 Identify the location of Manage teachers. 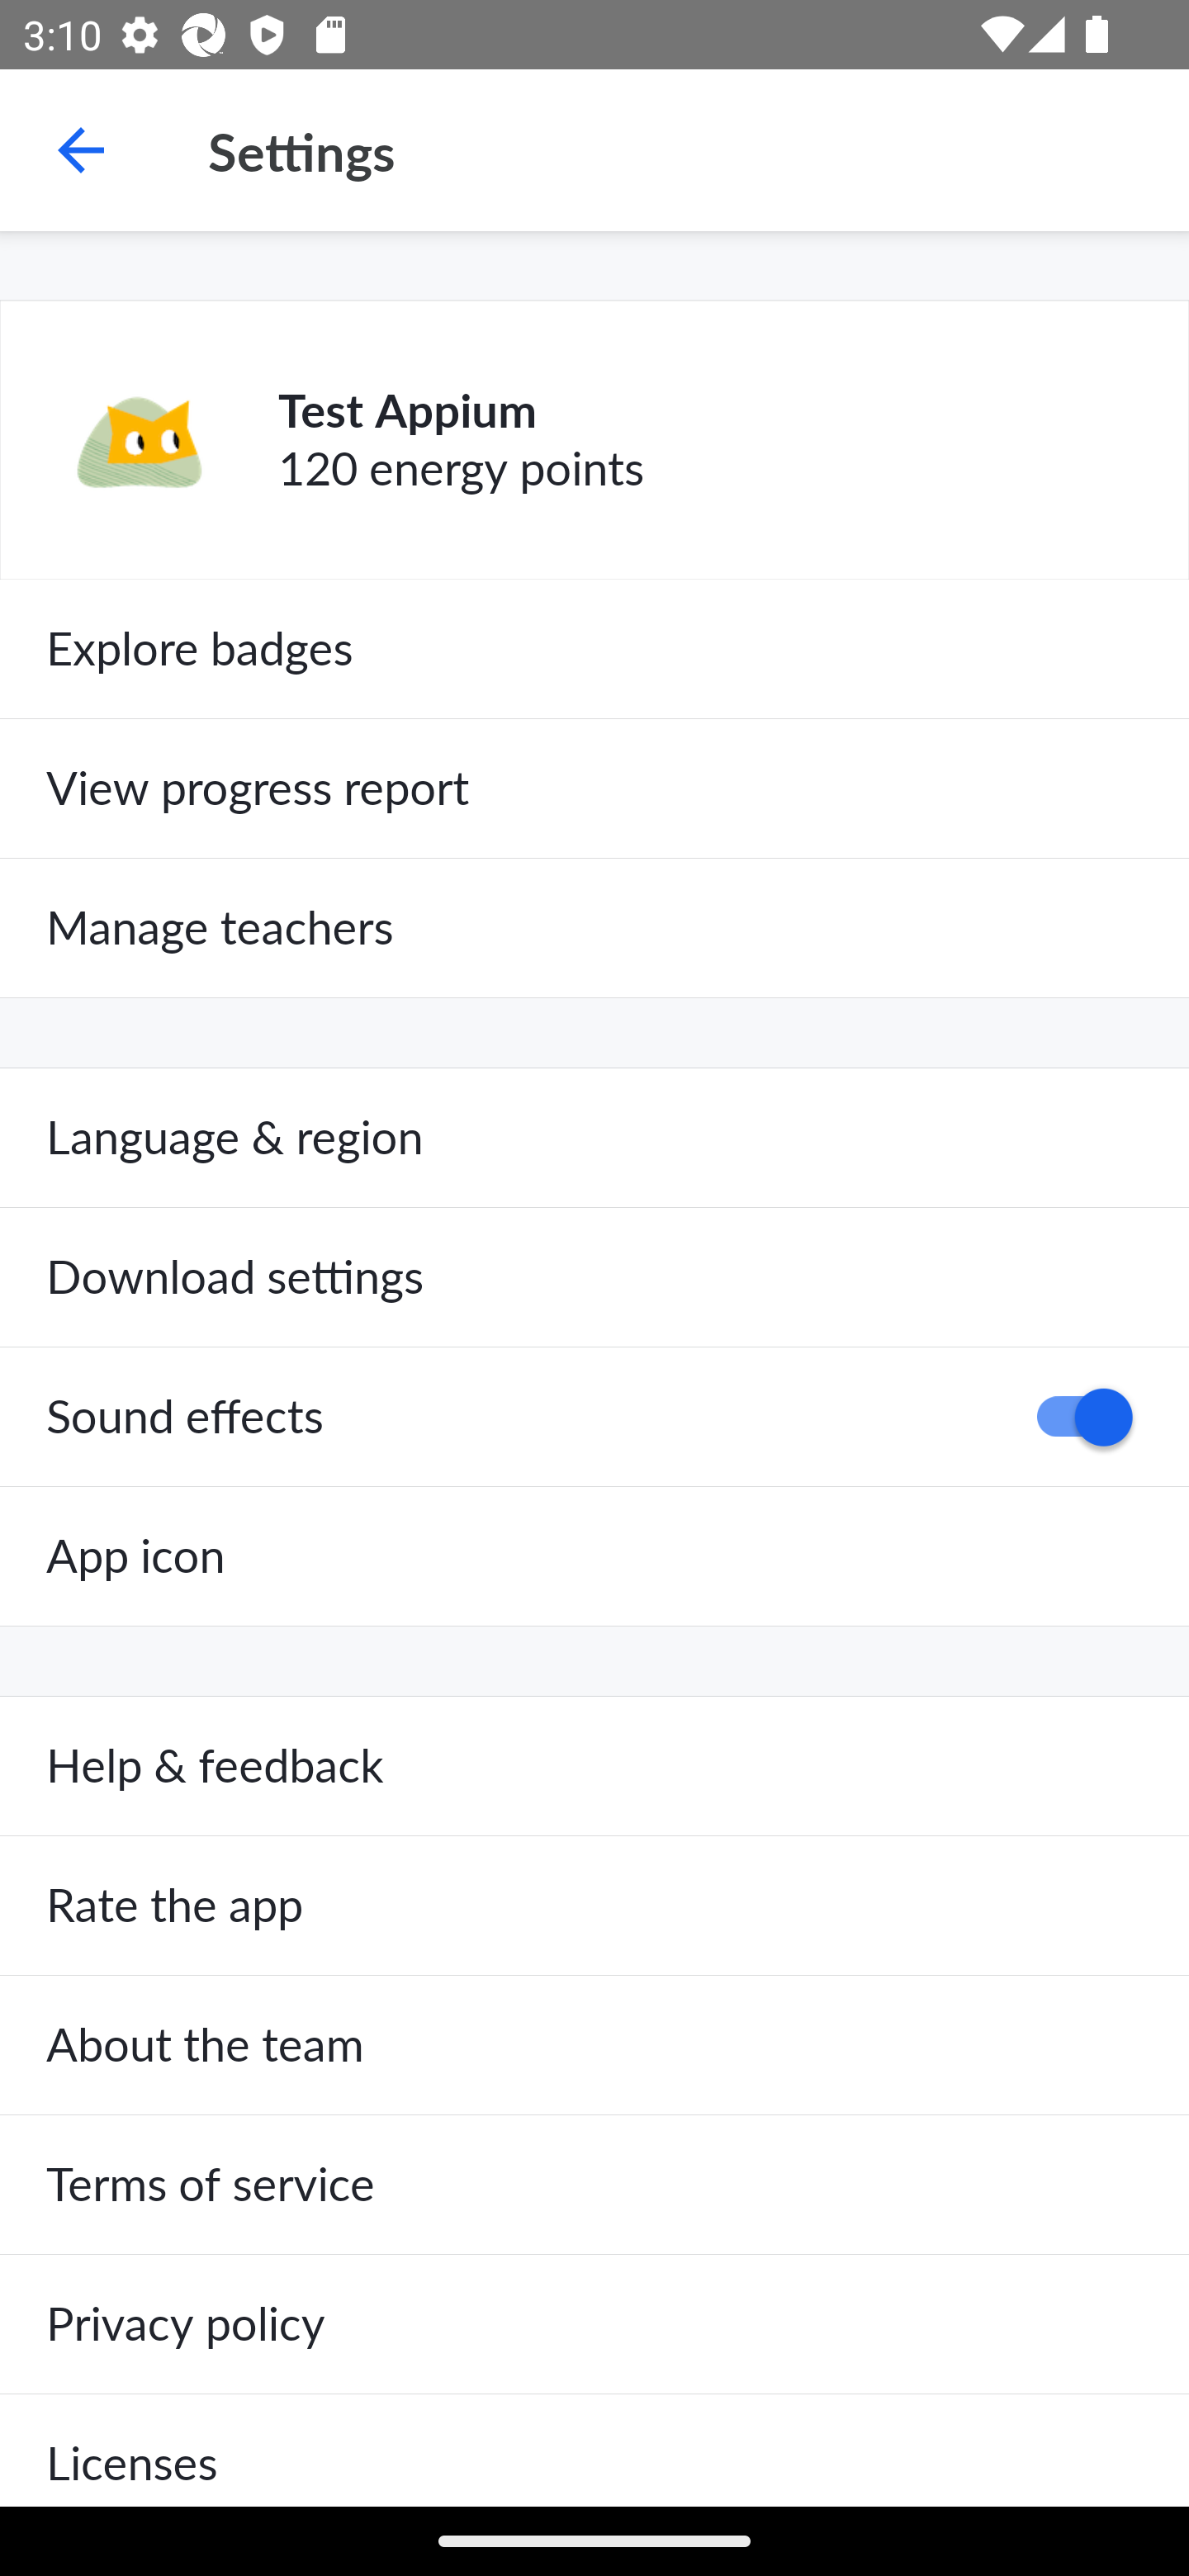
(594, 928).